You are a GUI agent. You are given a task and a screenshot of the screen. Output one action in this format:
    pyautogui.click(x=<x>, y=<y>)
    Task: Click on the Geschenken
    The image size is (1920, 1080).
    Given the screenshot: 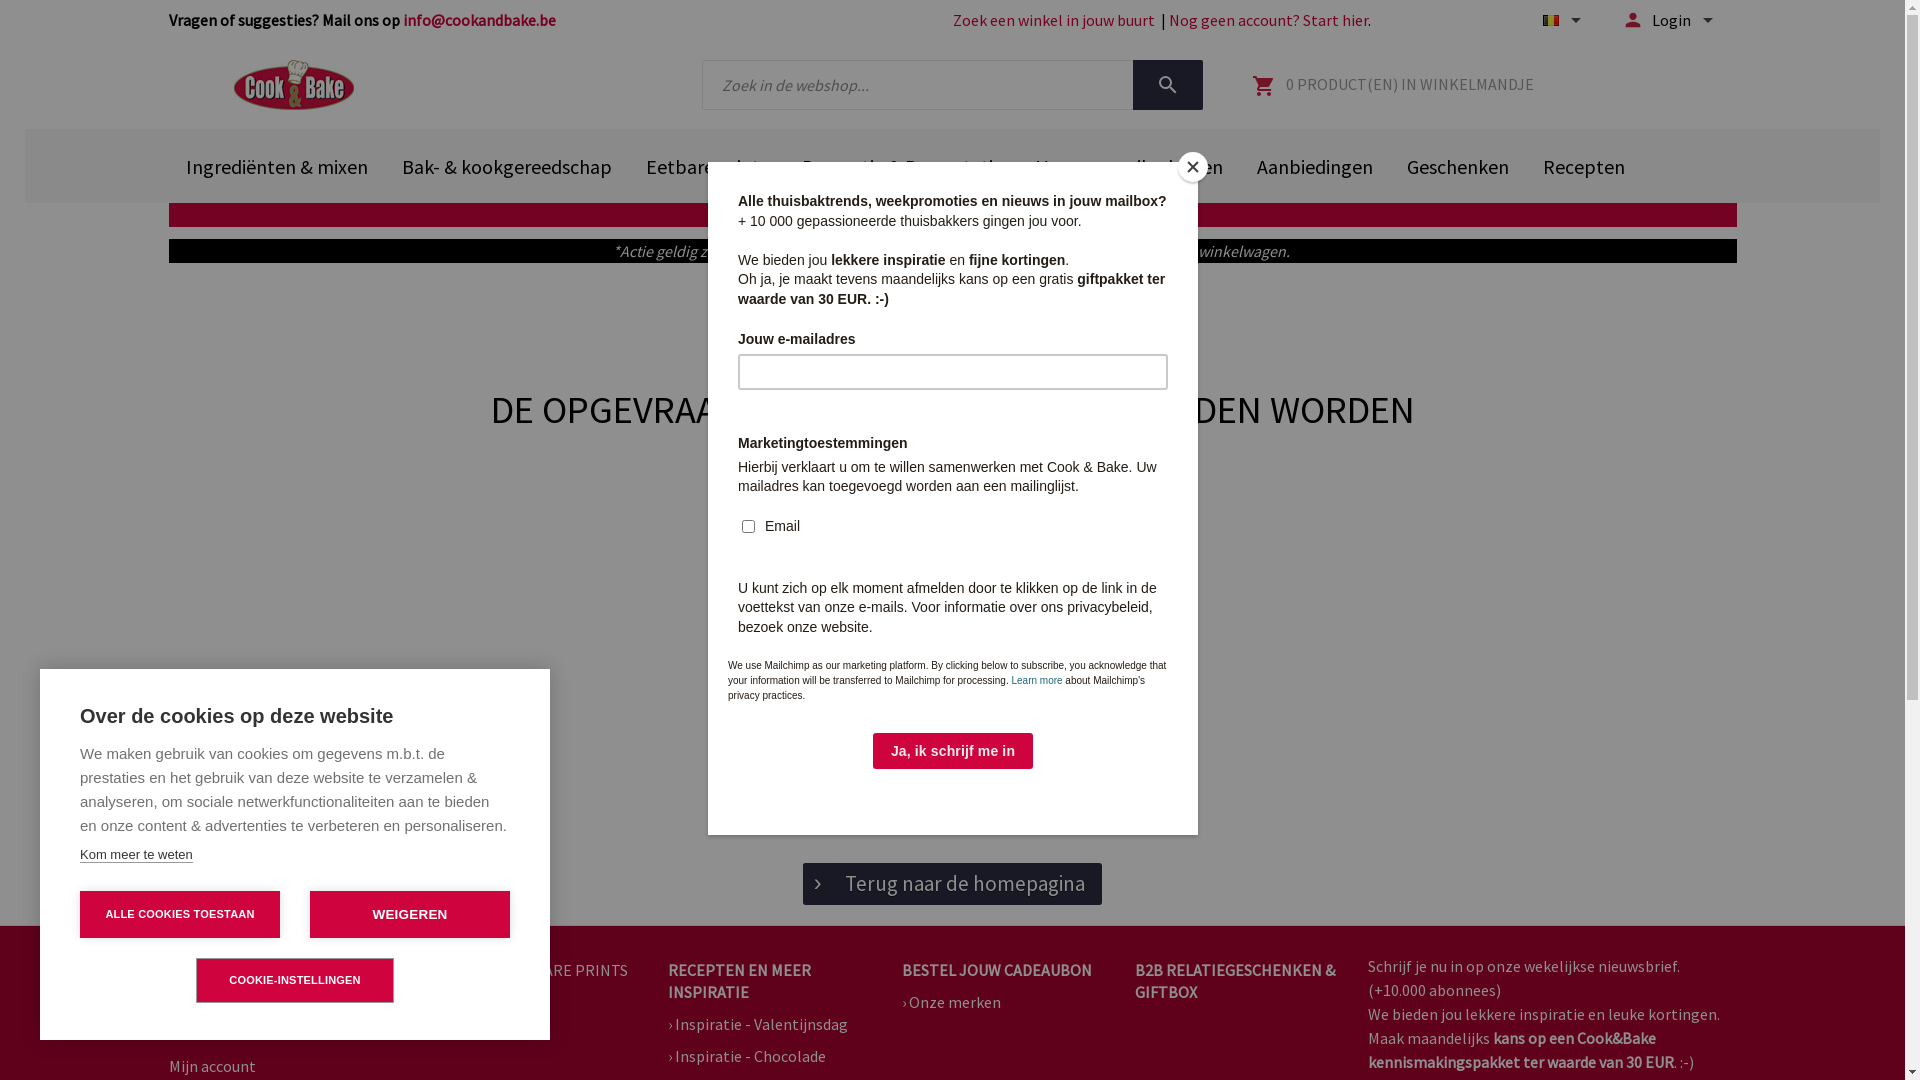 What is the action you would take?
    pyautogui.click(x=1458, y=166)
    